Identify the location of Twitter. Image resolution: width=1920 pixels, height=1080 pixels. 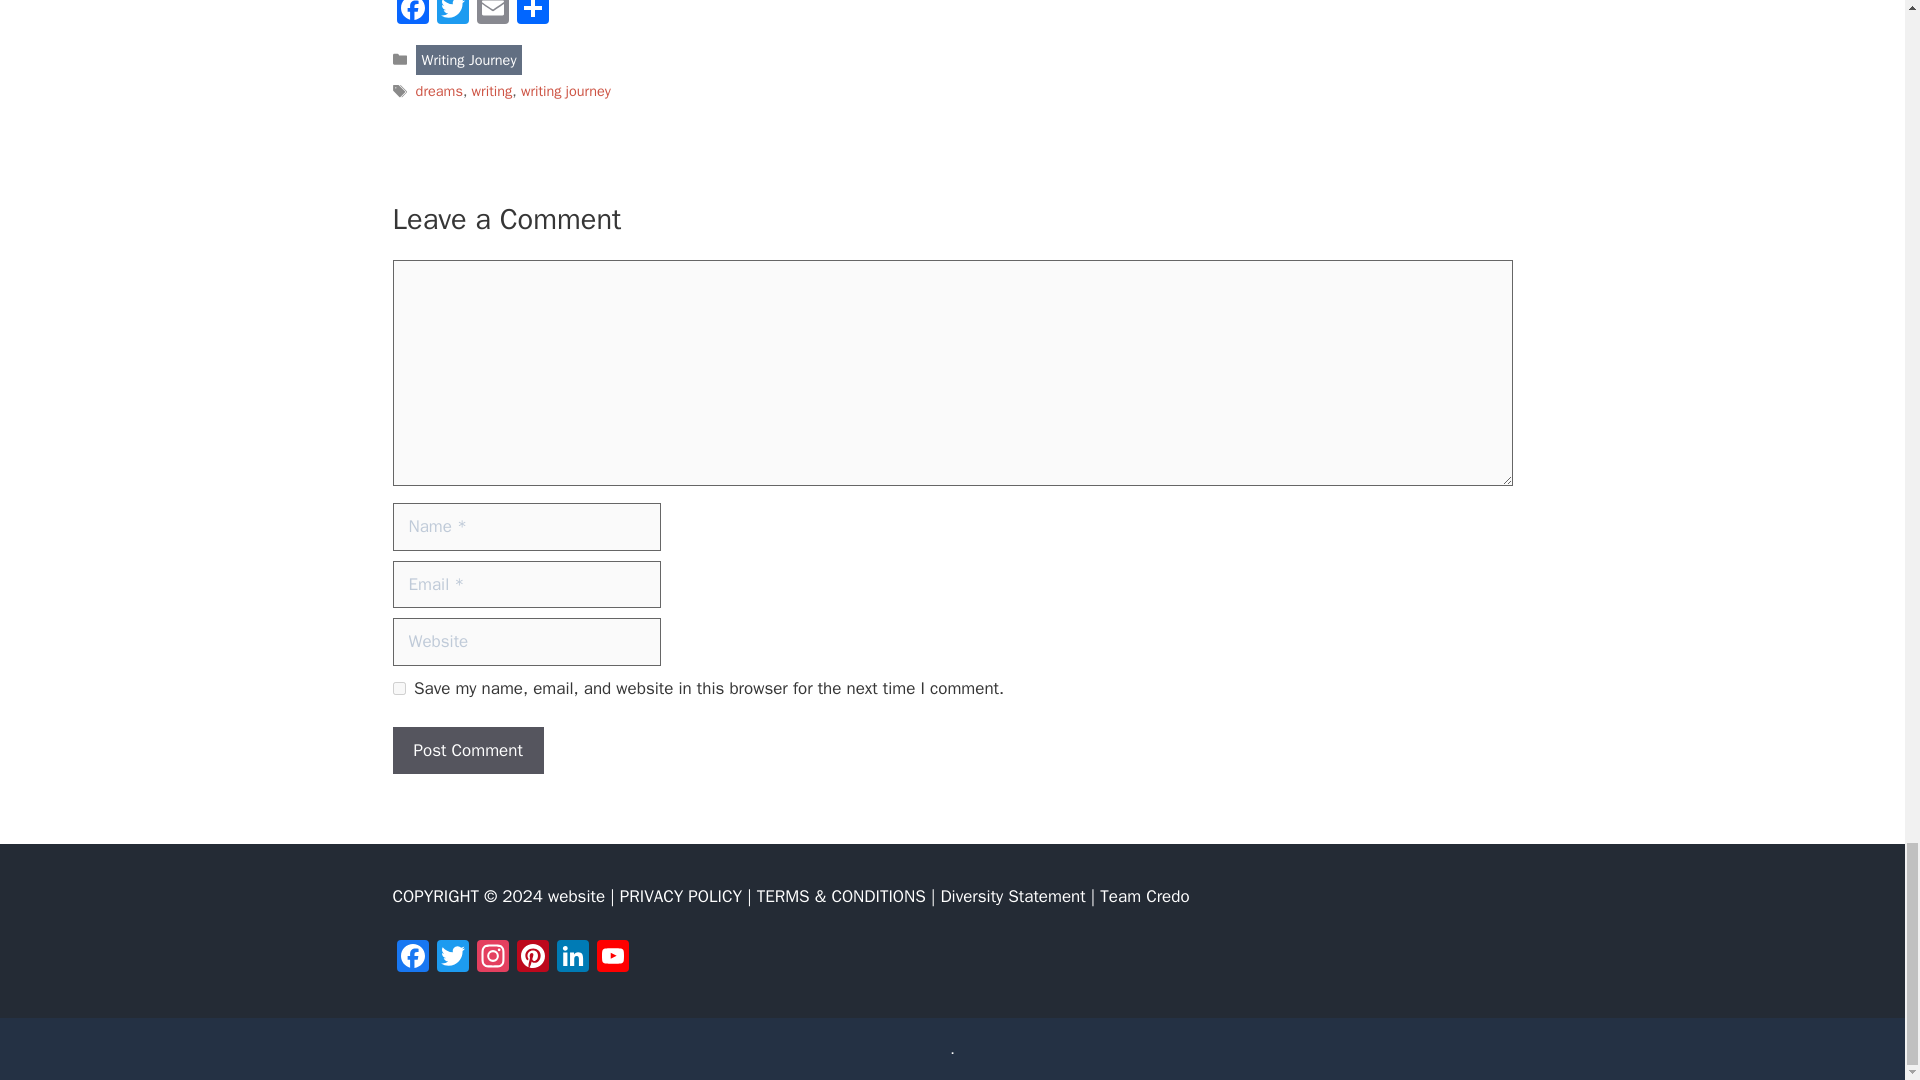
(452, 14).